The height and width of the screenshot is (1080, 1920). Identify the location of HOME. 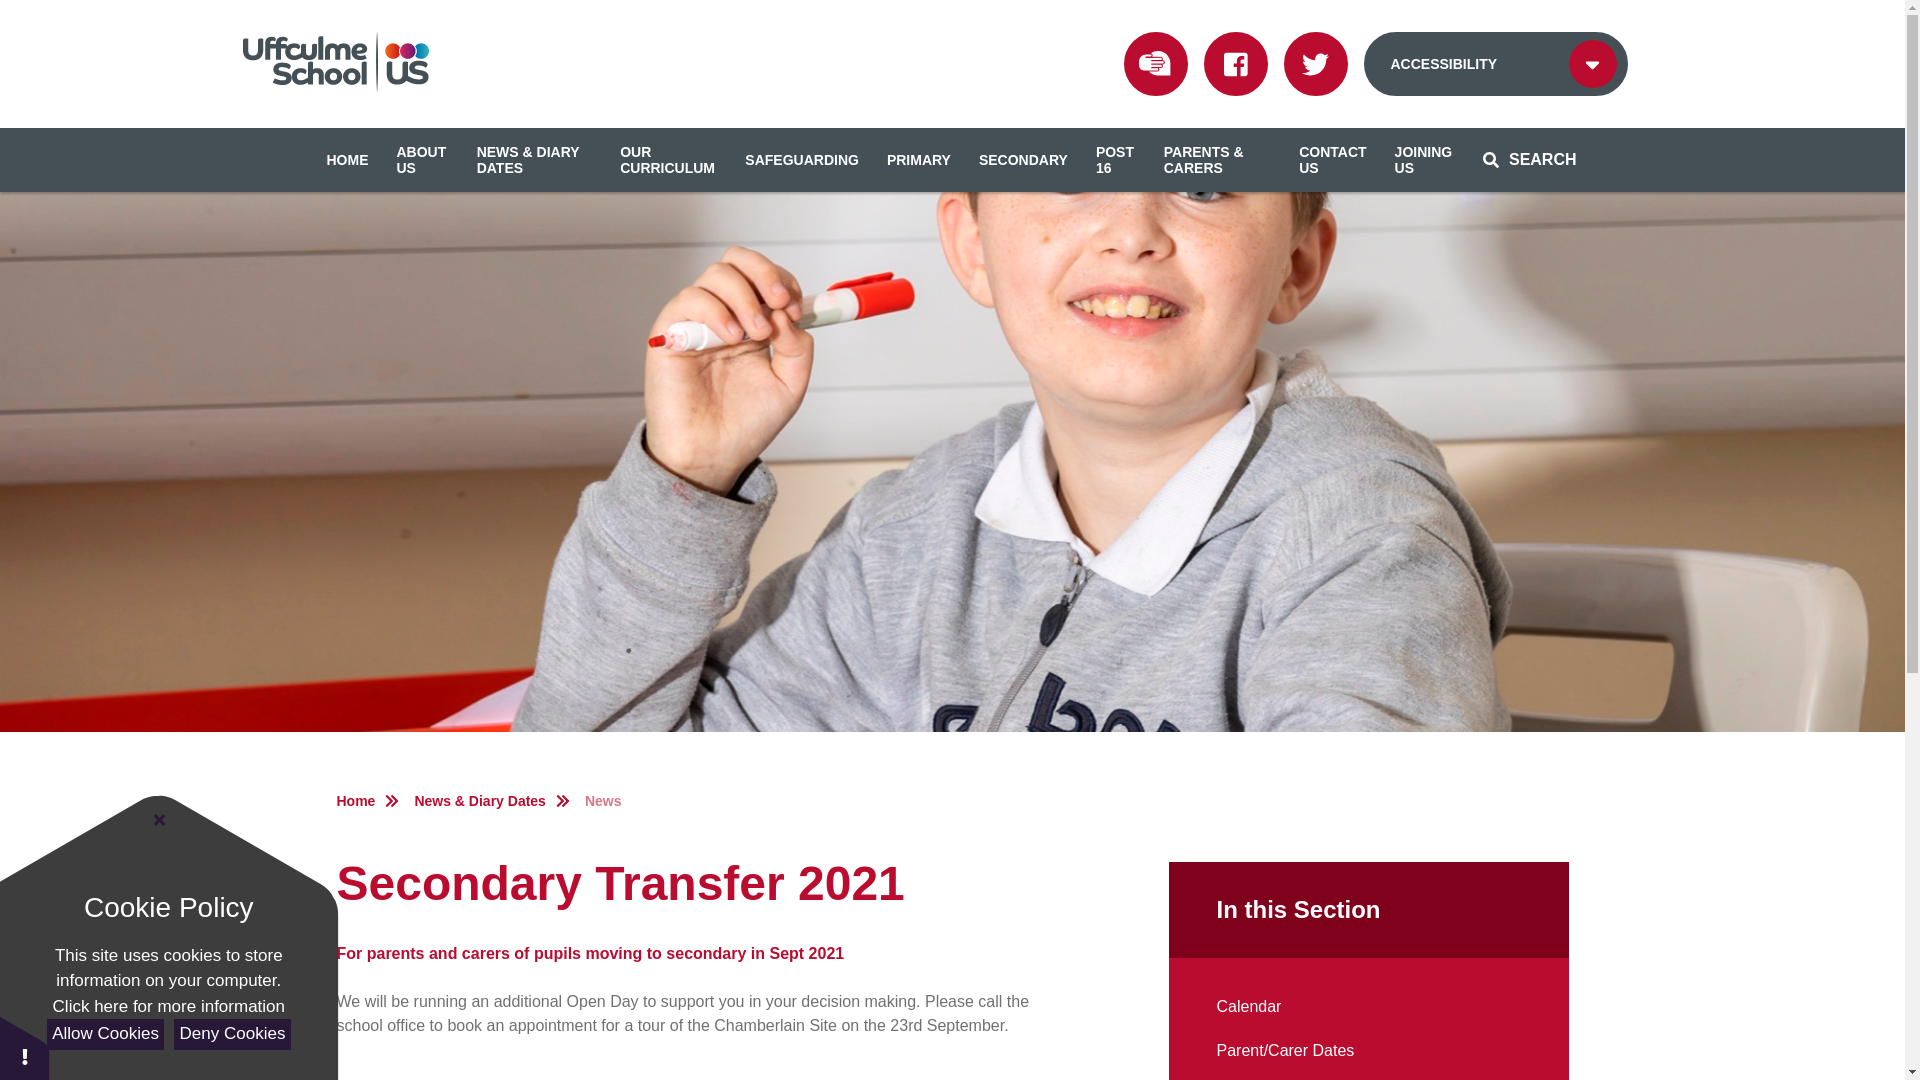
(346, 160).